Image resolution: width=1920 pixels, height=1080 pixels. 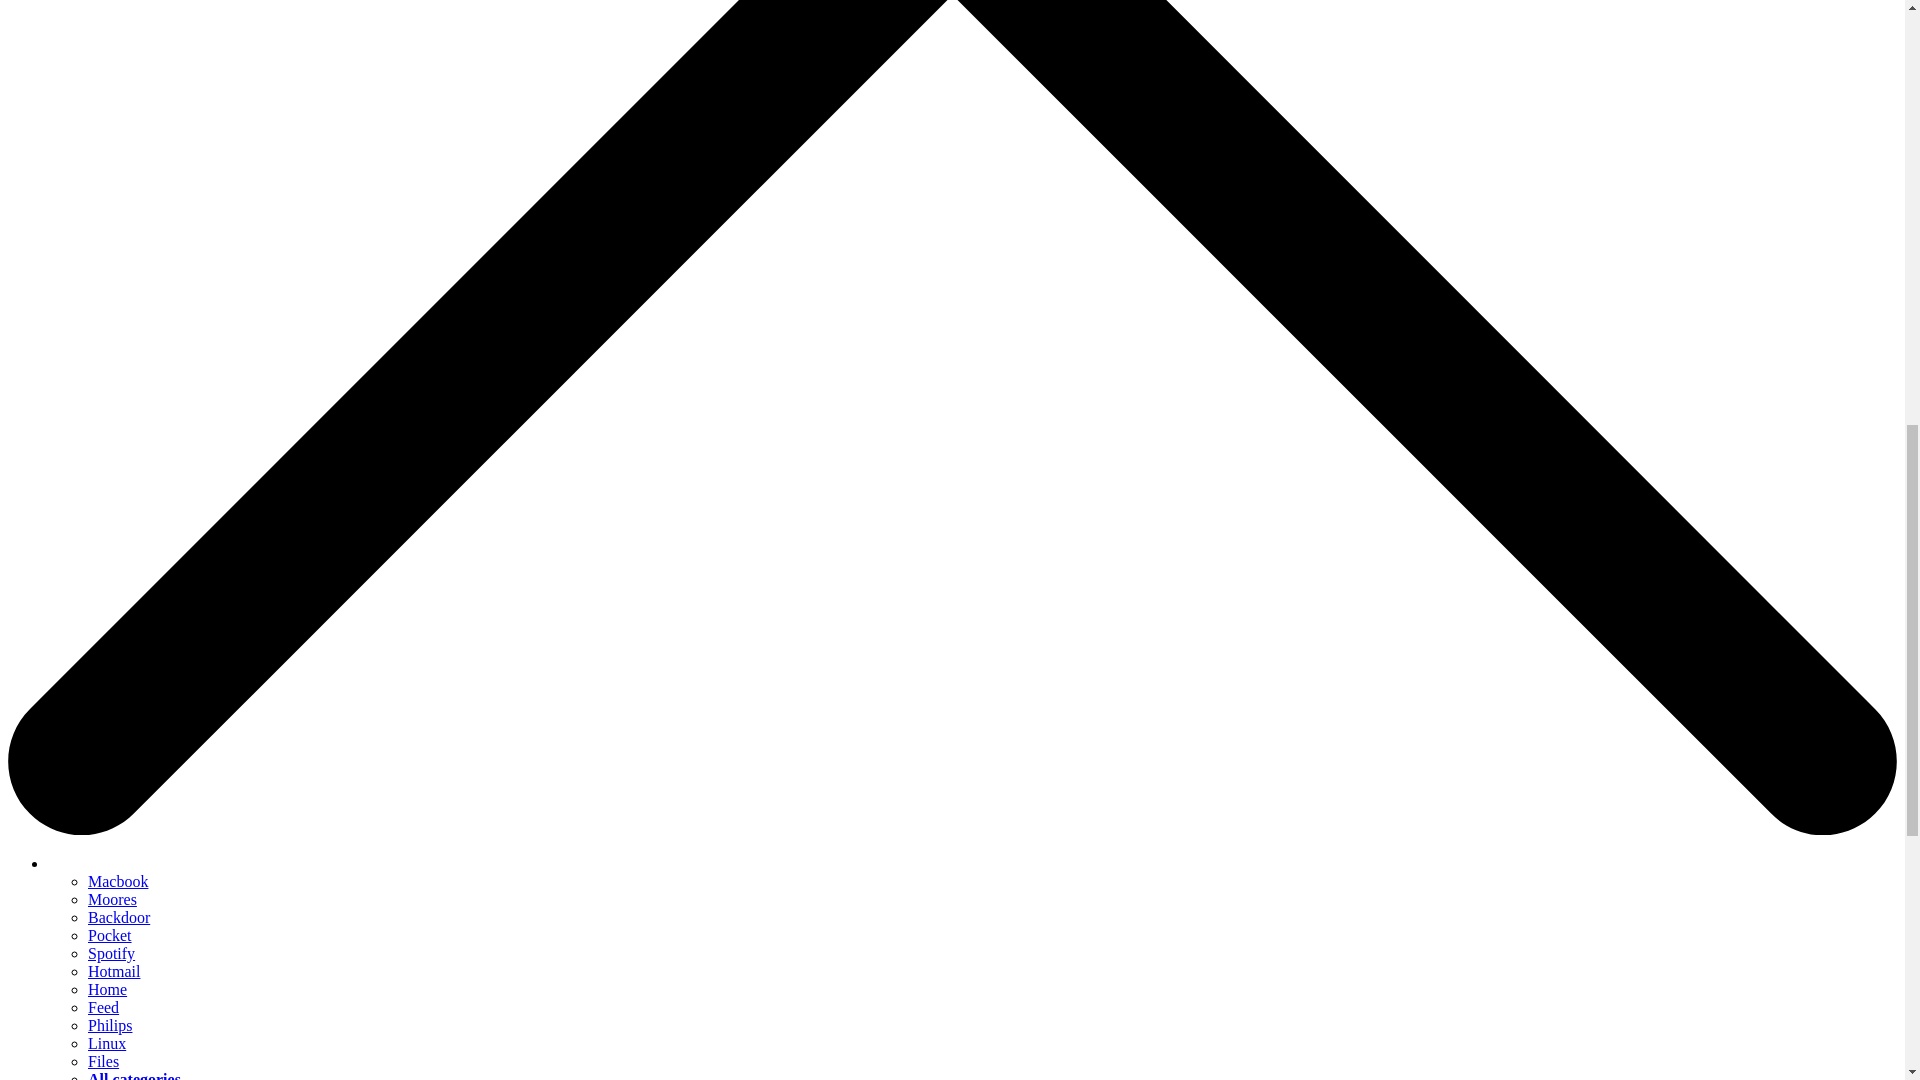 What do you see at coordinates (118, 917) in the screenshot?
I see `Backdoor` at bounding box center [118, 917].